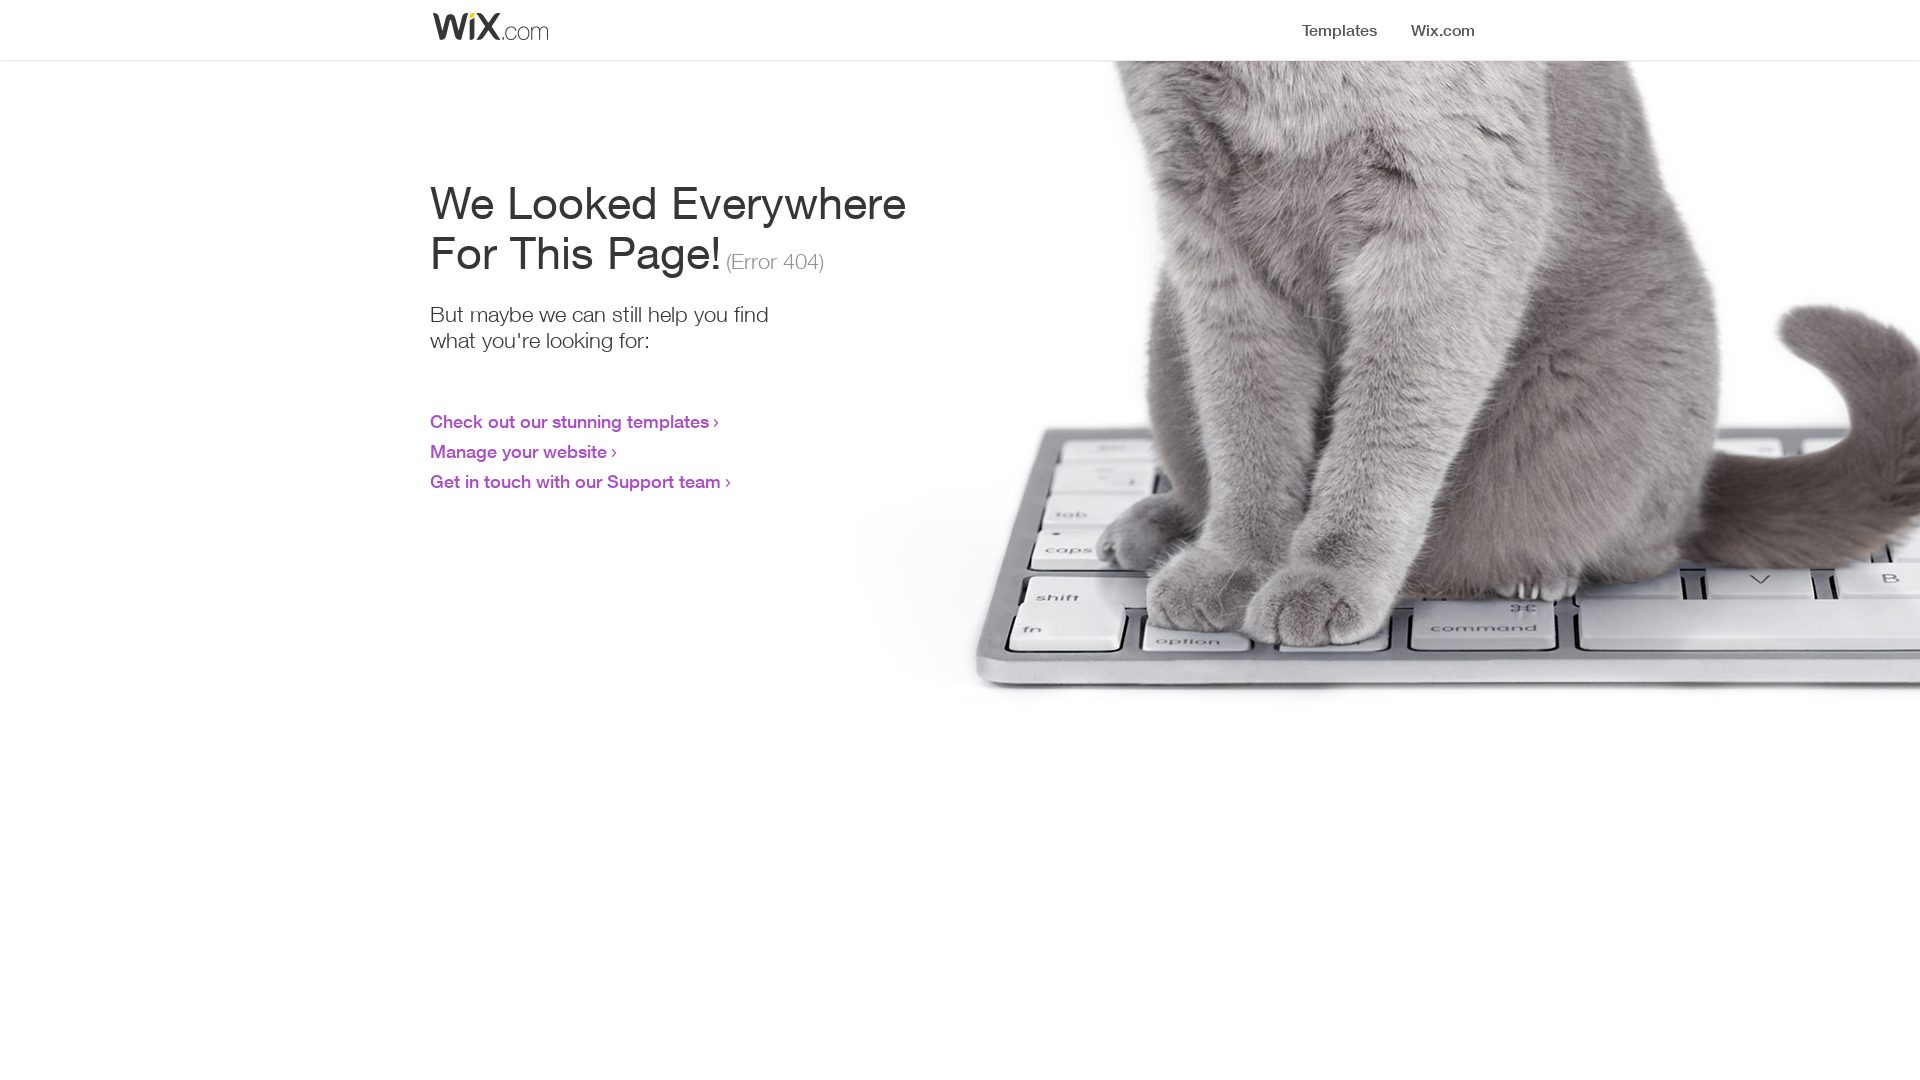 The image size is (1920, 1080). I want to click on Get in touch with our Support team, so click(576, 481).